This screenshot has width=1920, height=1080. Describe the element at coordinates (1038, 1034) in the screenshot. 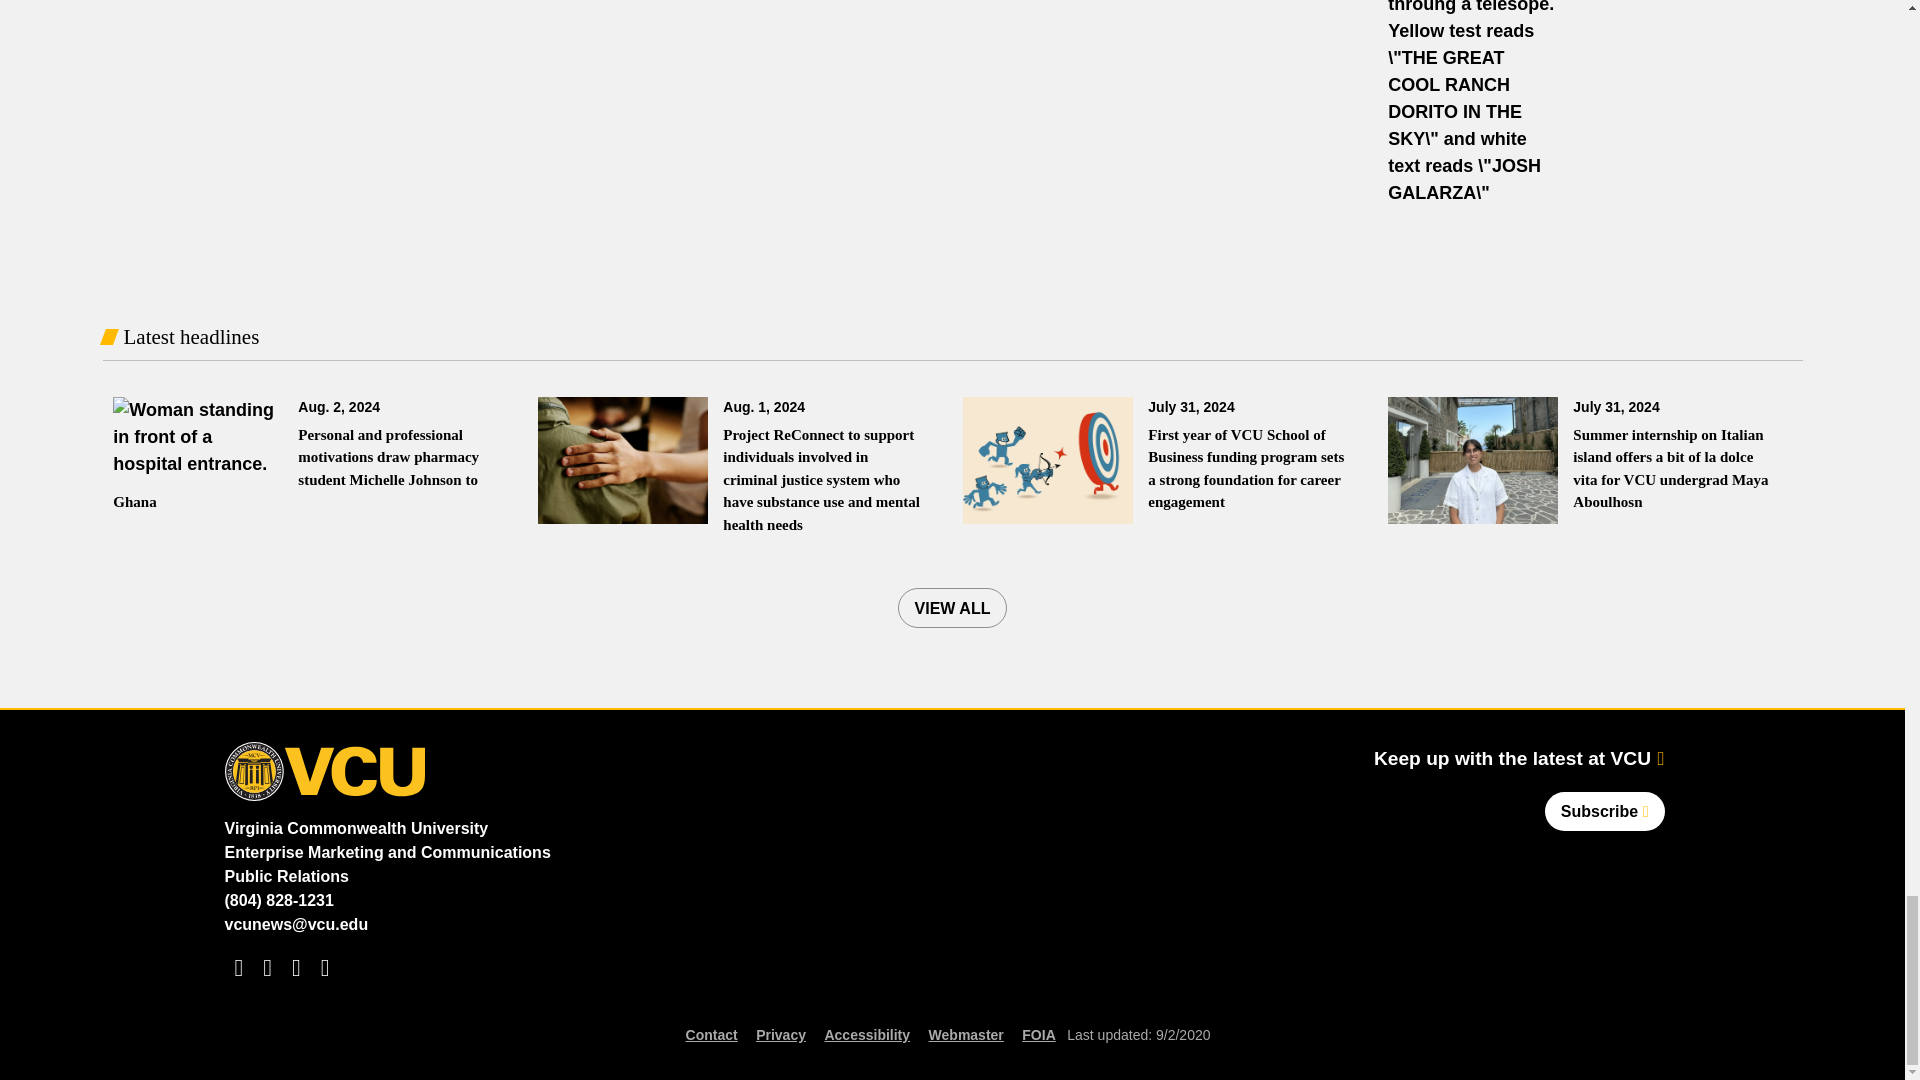

I see `Freedom of Information Act request` at that location.